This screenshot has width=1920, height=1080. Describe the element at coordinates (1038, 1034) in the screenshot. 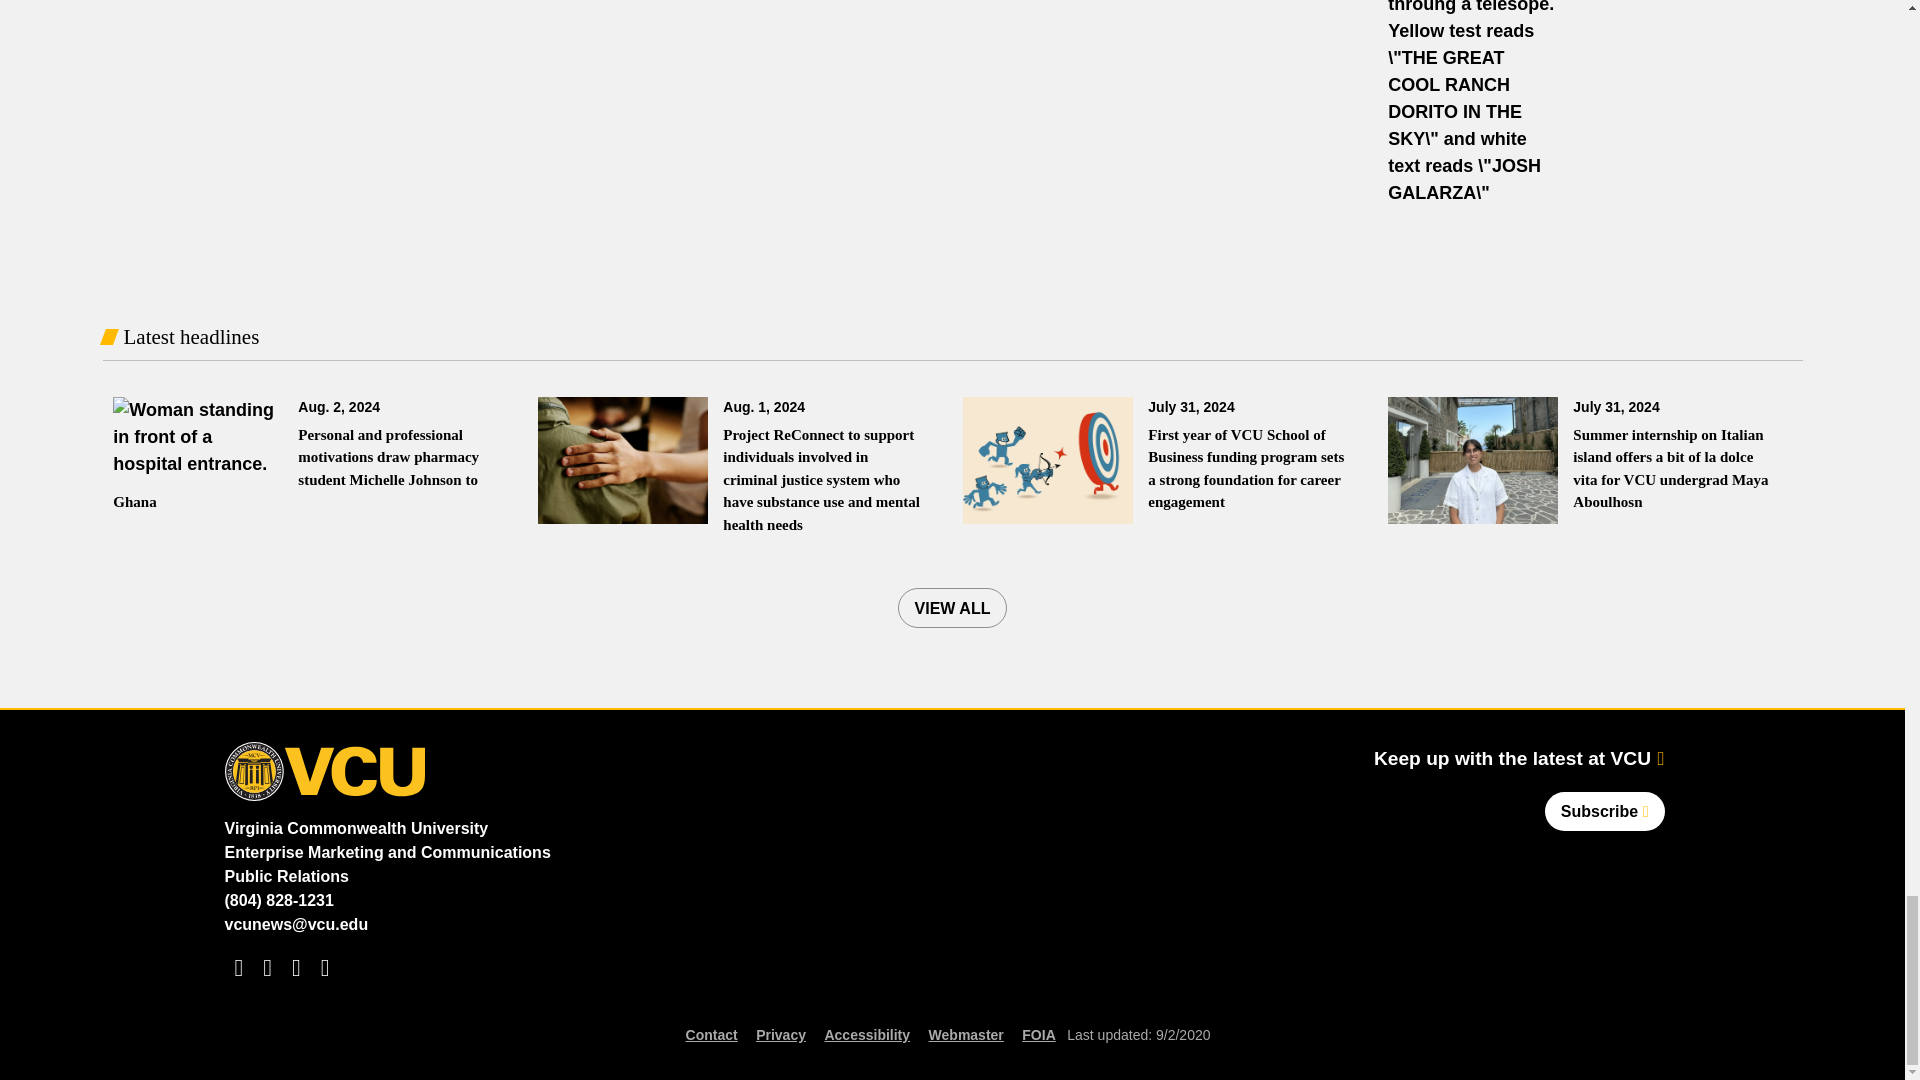

I see `Freedom of Information Act request` at that location.